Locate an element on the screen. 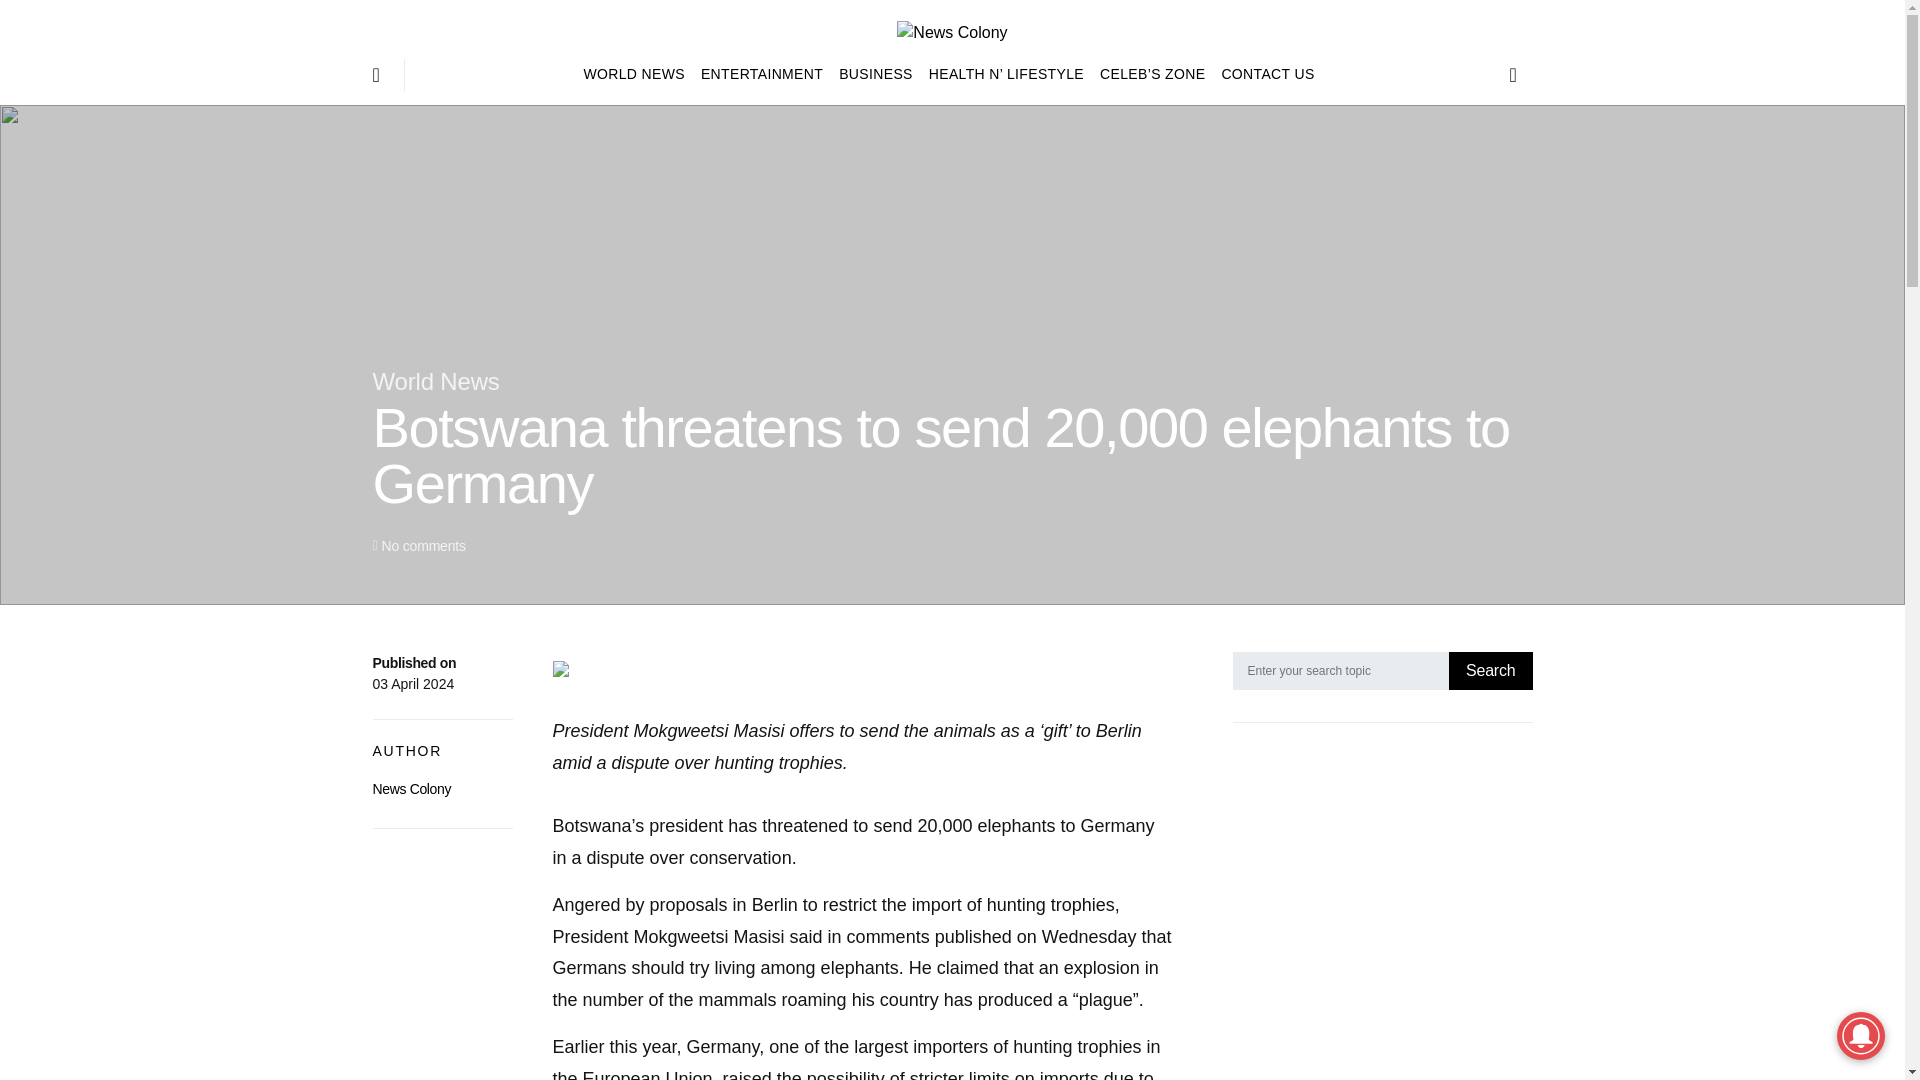  News Colony is located at coordinates (412, 788).